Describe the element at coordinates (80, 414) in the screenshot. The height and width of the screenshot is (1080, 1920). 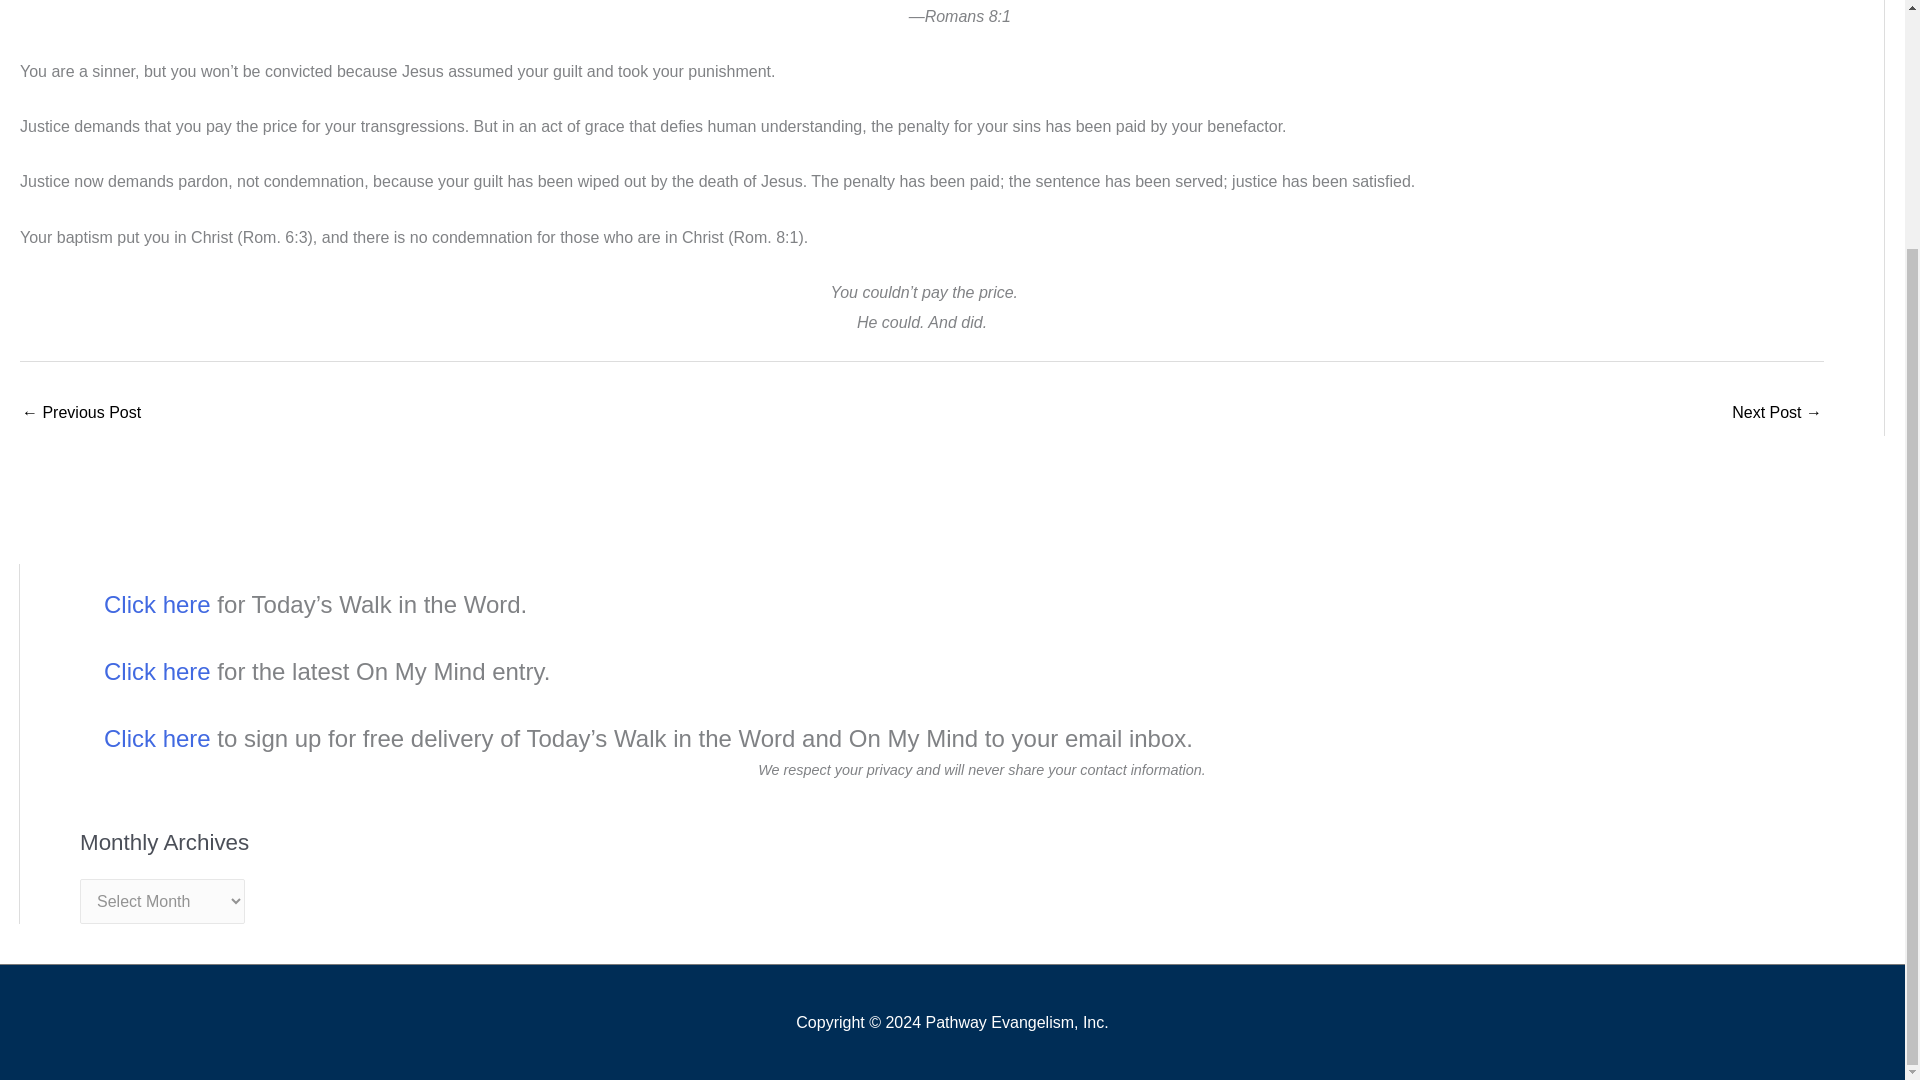
I see `He Took Our Place` at that location.